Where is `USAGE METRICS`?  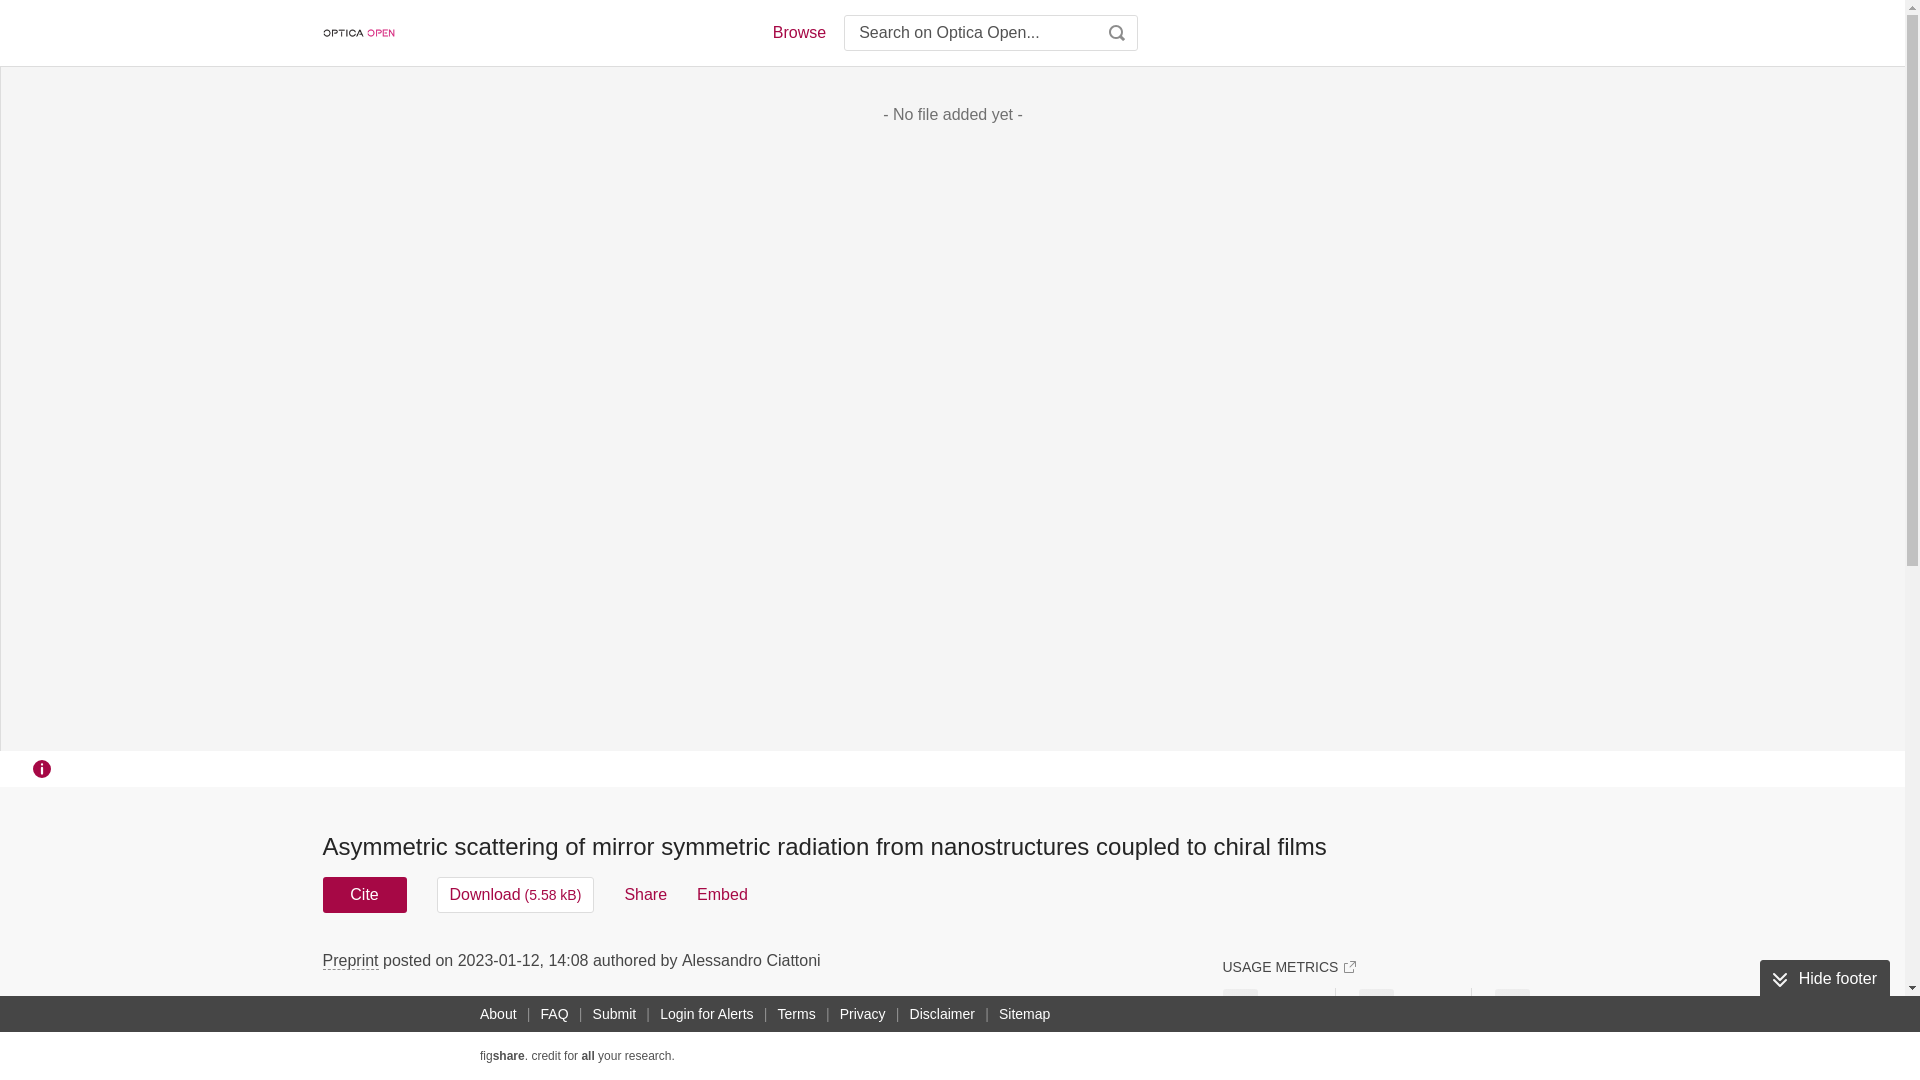 USAGE METRICS is located at coordinates (1288, 966).